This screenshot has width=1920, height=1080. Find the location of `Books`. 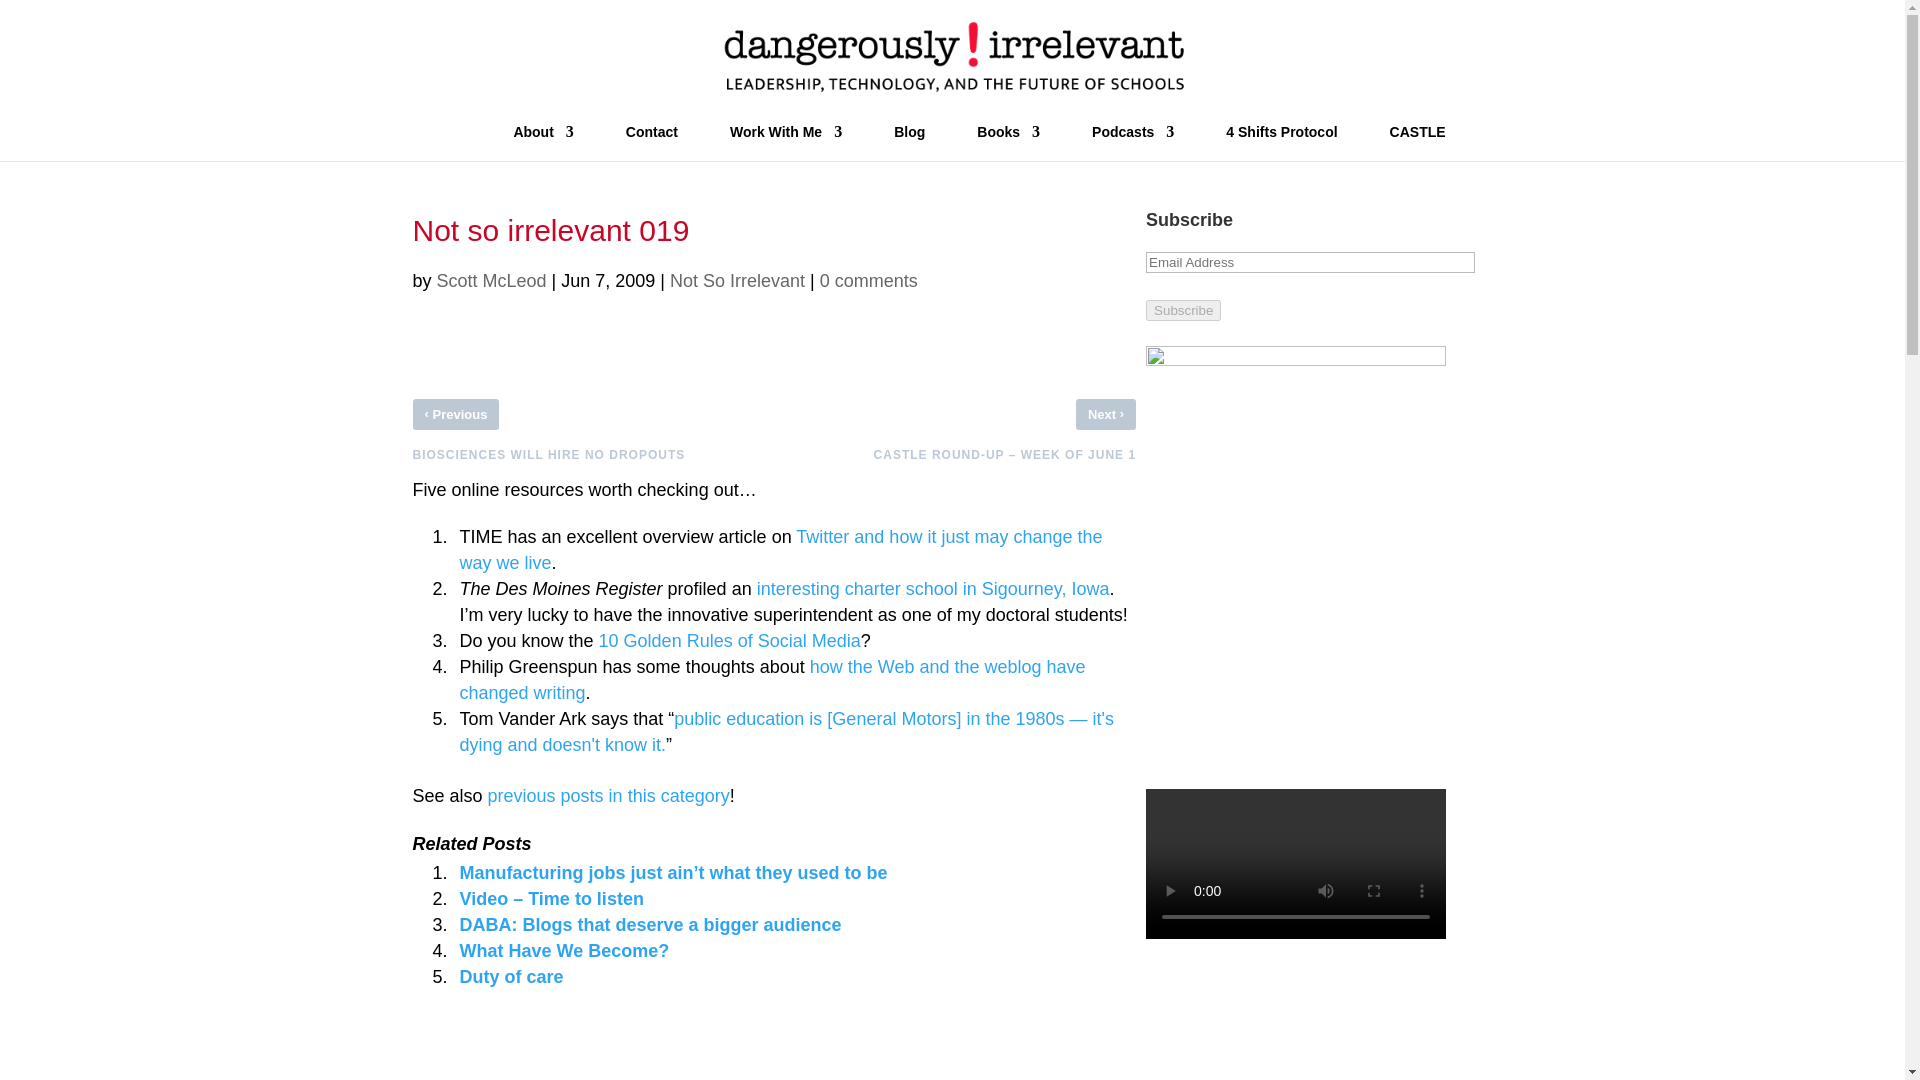

Books is located at coordinates (1008, 142).